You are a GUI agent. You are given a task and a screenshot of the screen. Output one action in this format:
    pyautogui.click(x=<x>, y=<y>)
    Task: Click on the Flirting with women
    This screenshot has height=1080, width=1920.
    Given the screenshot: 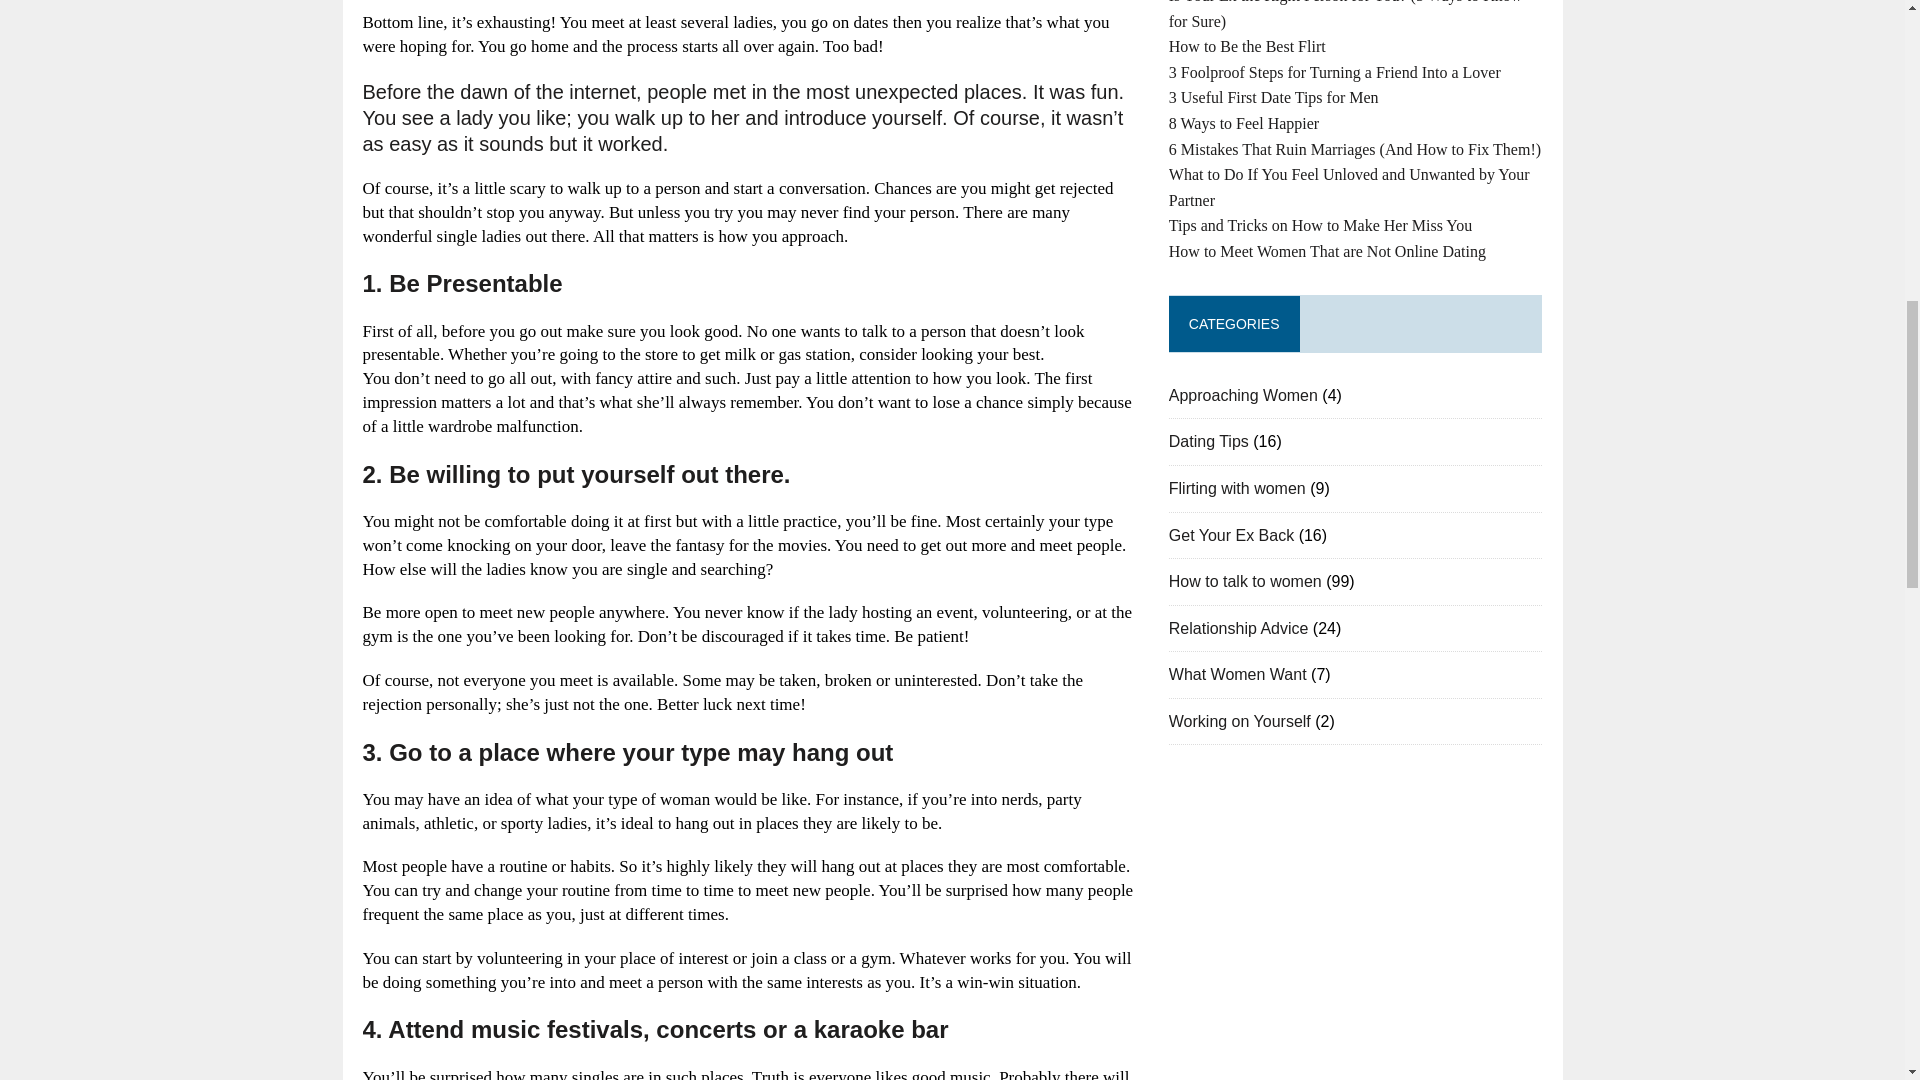 What is the action you would take?
    pyautogui.click(x=1237, y=488)
    